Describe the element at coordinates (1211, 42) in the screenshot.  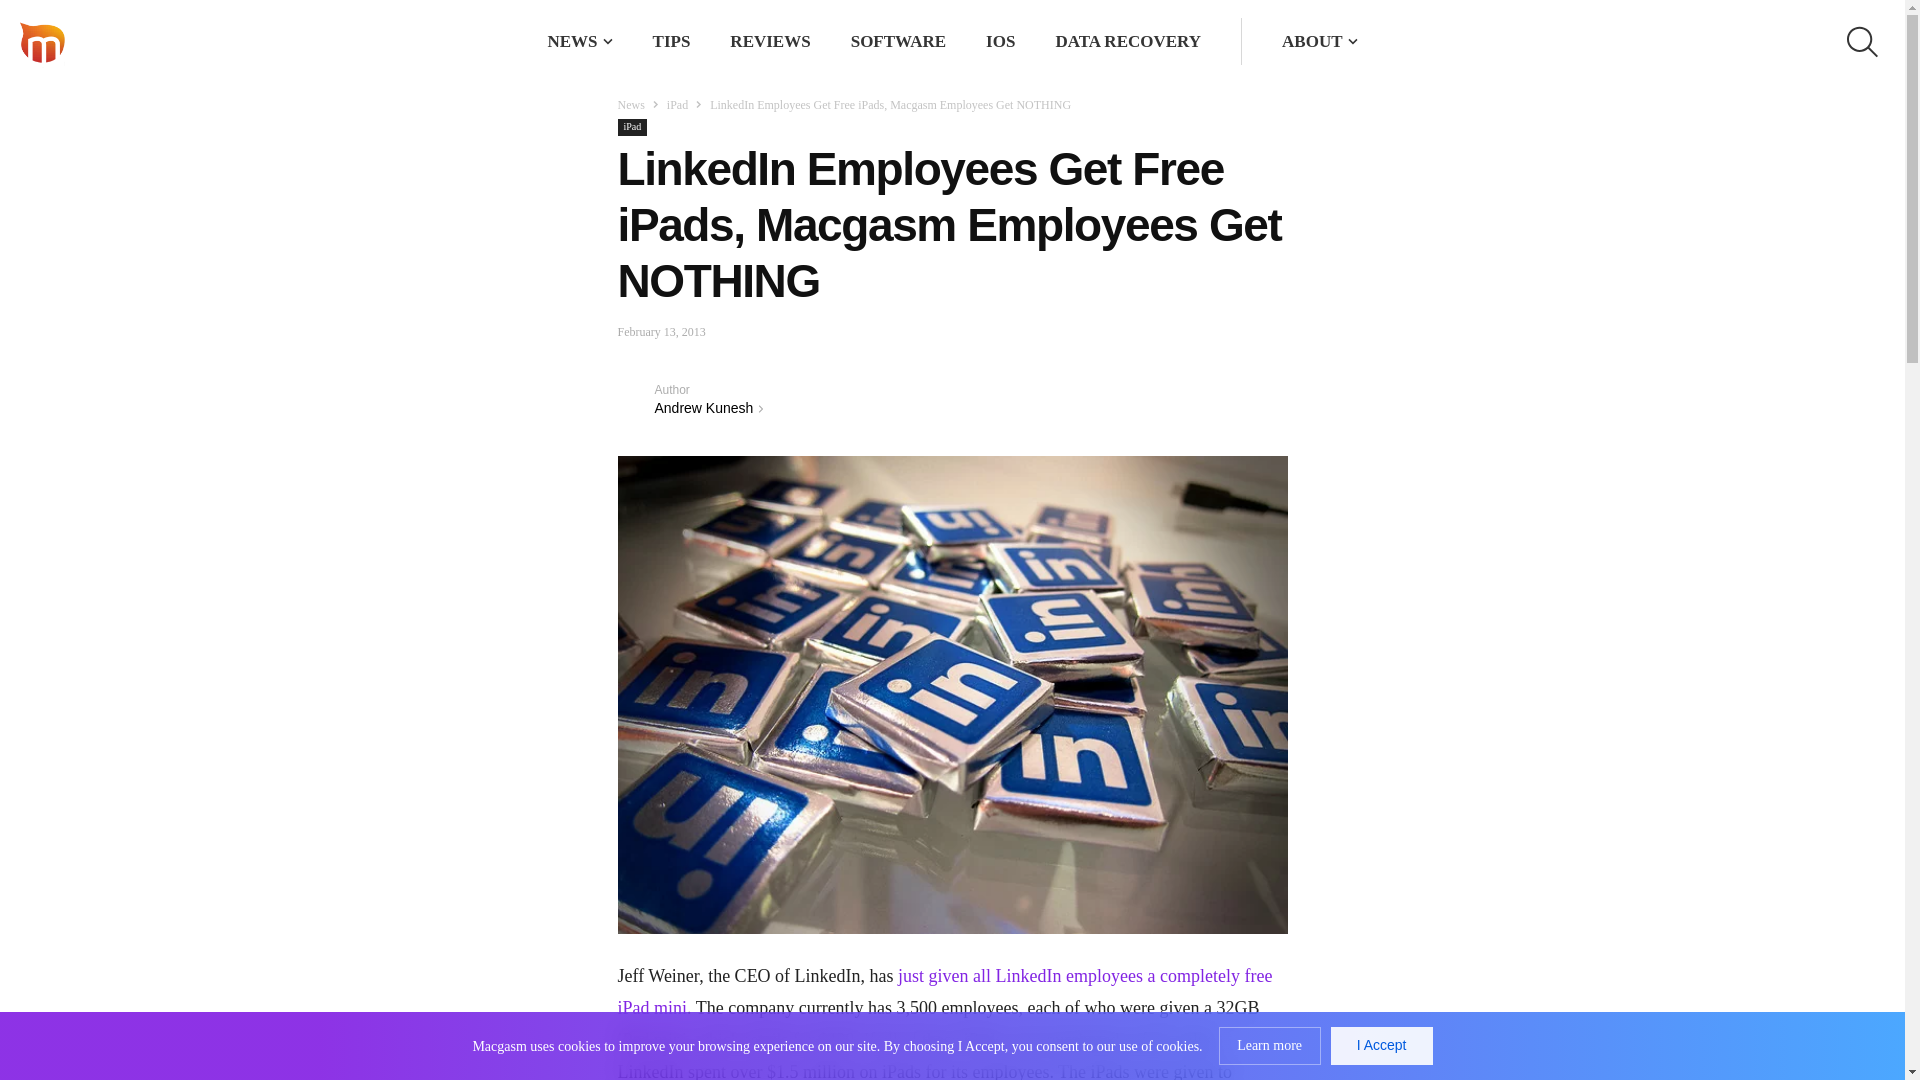
I see `Search` at that location.